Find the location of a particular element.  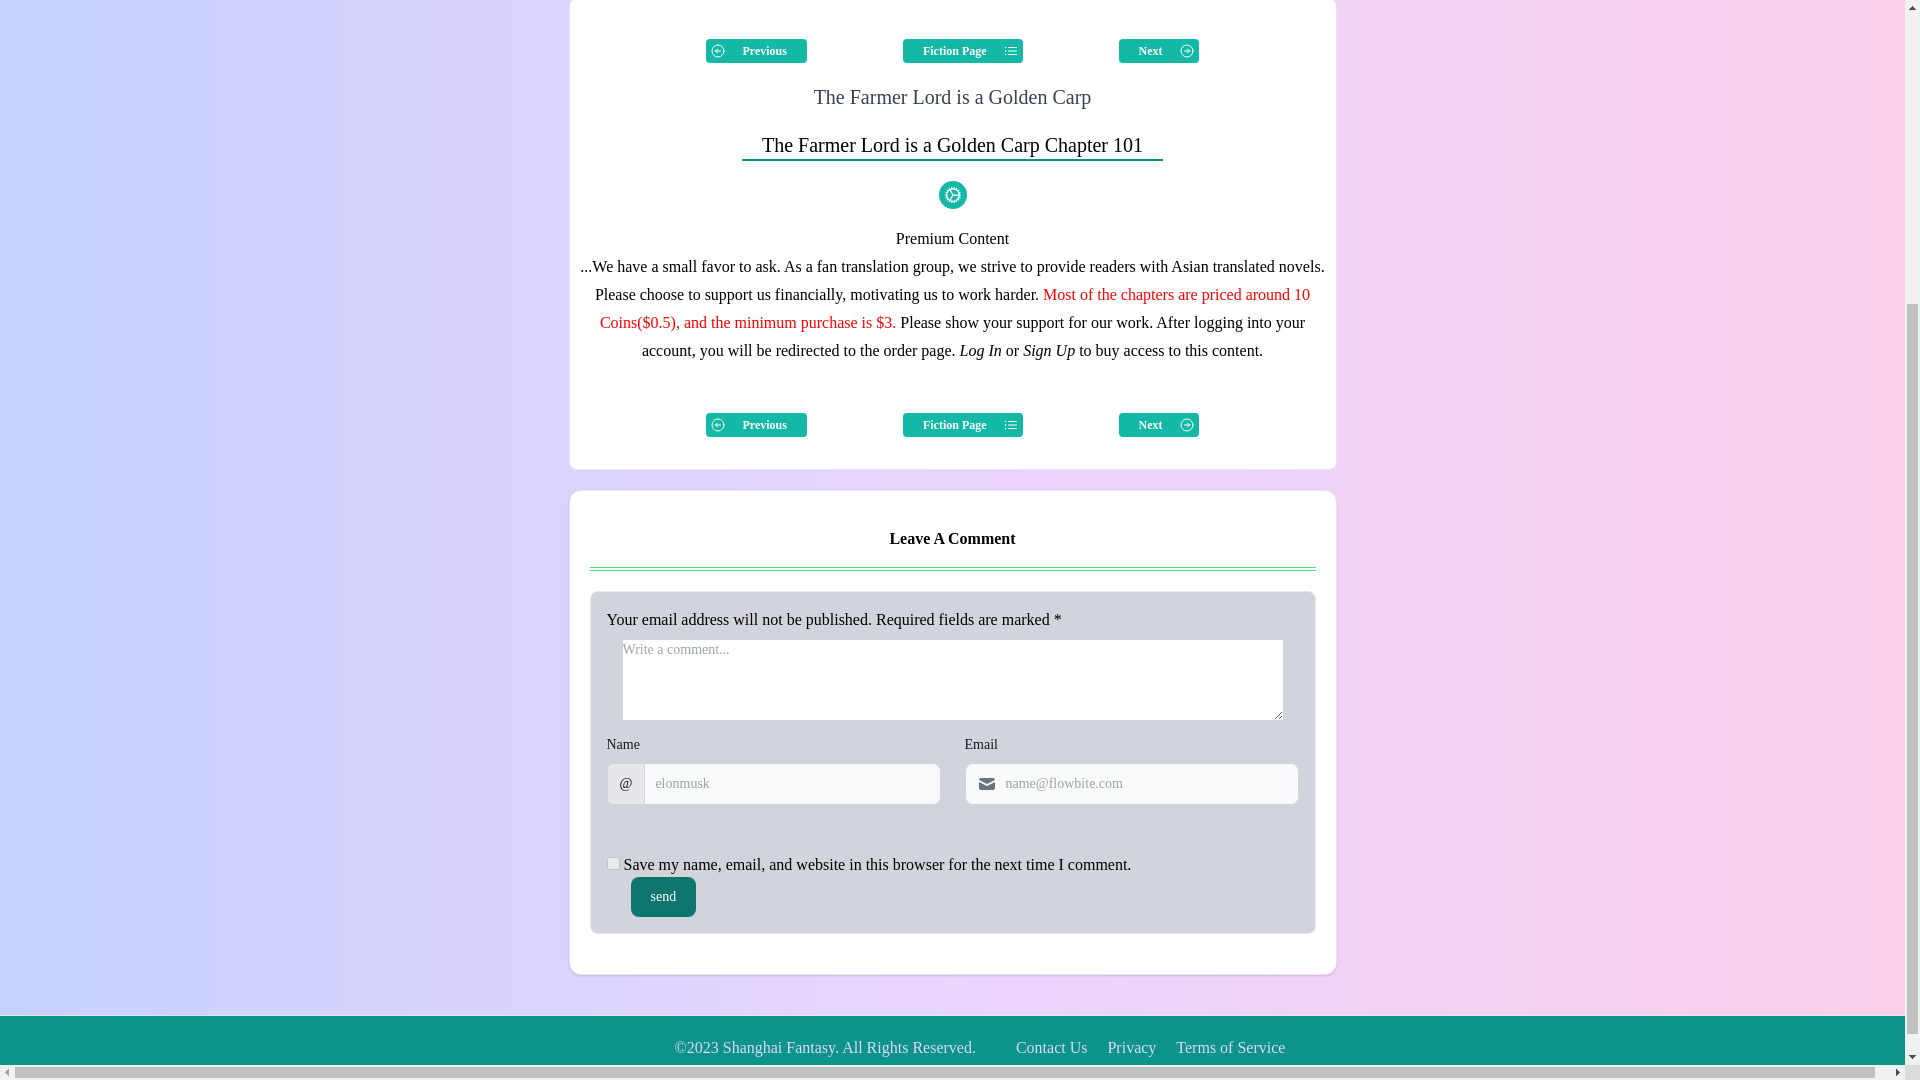

Fiction Page is located at coordinates (962, 424).